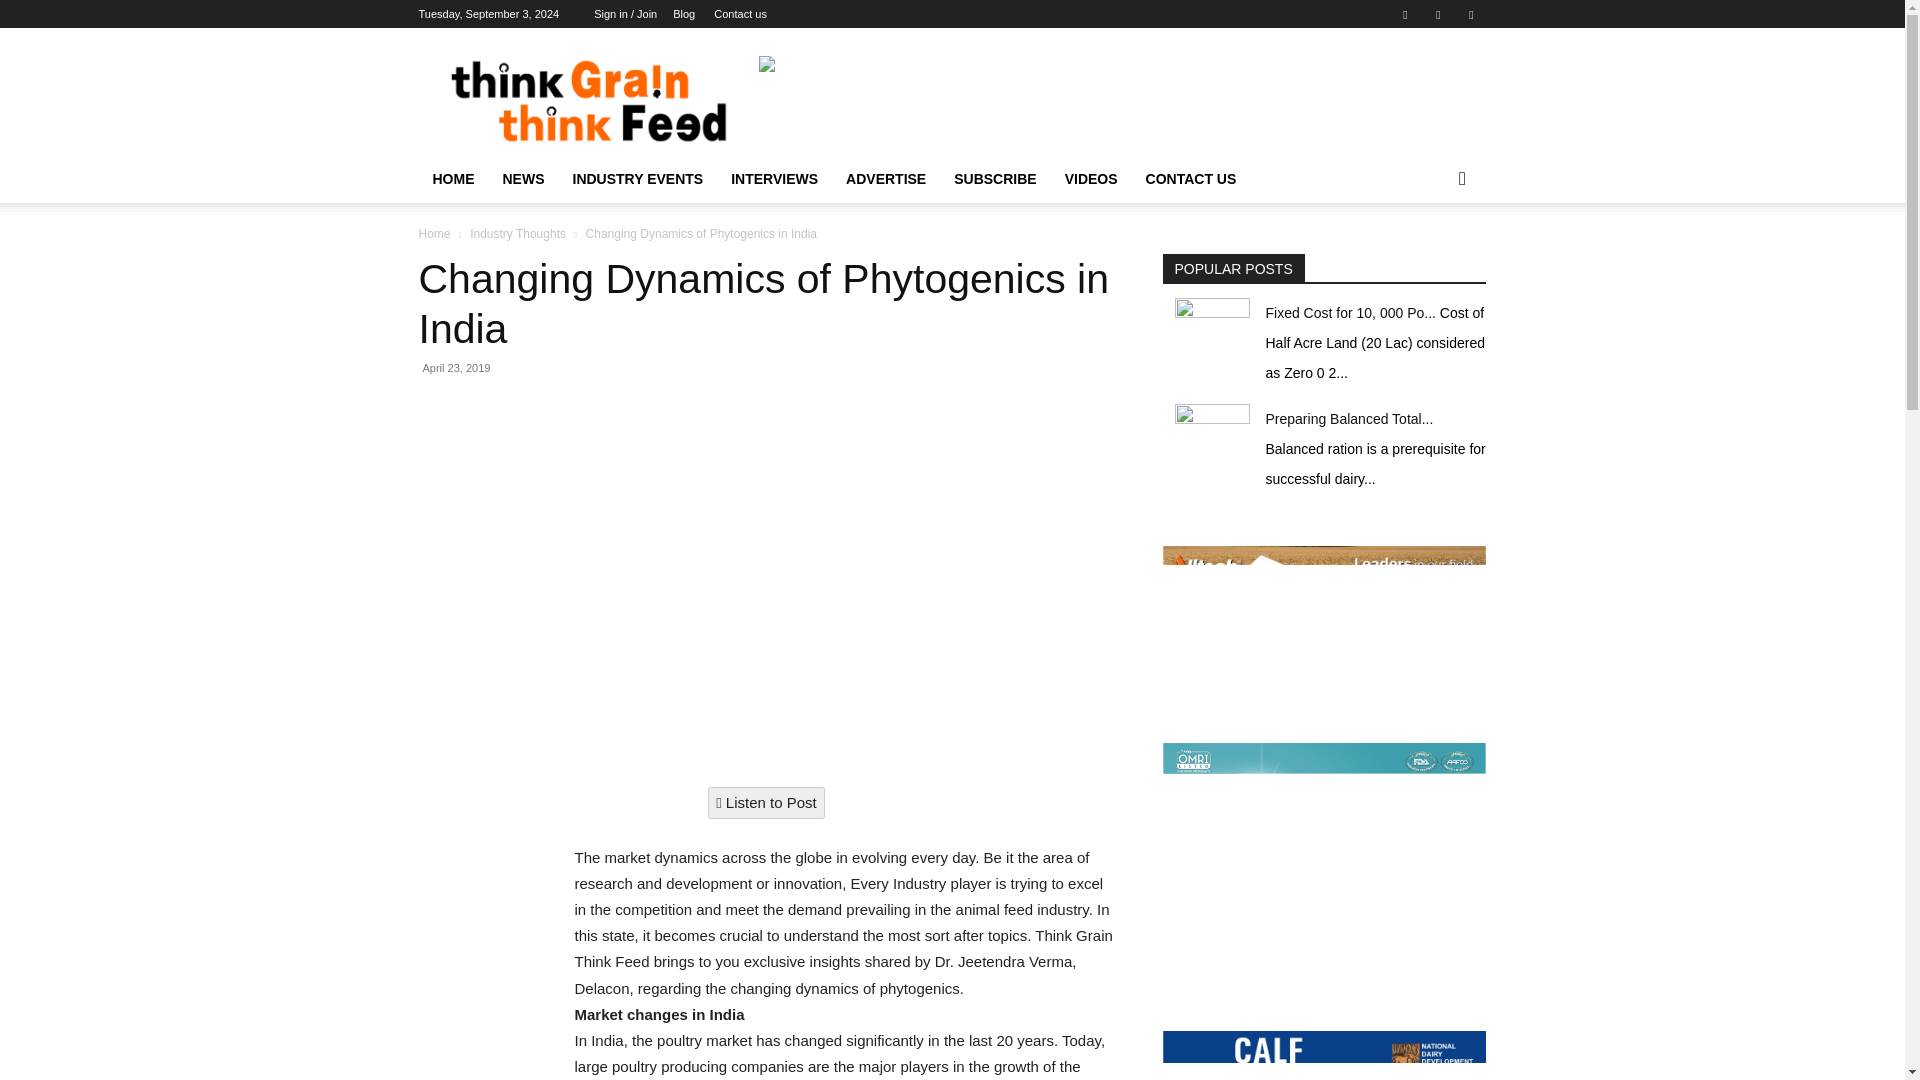 This screenshot has height=1080, width=1920. Describe the element at coordinates (522, 179) in the screenshot. I see `NEWS` at that location.